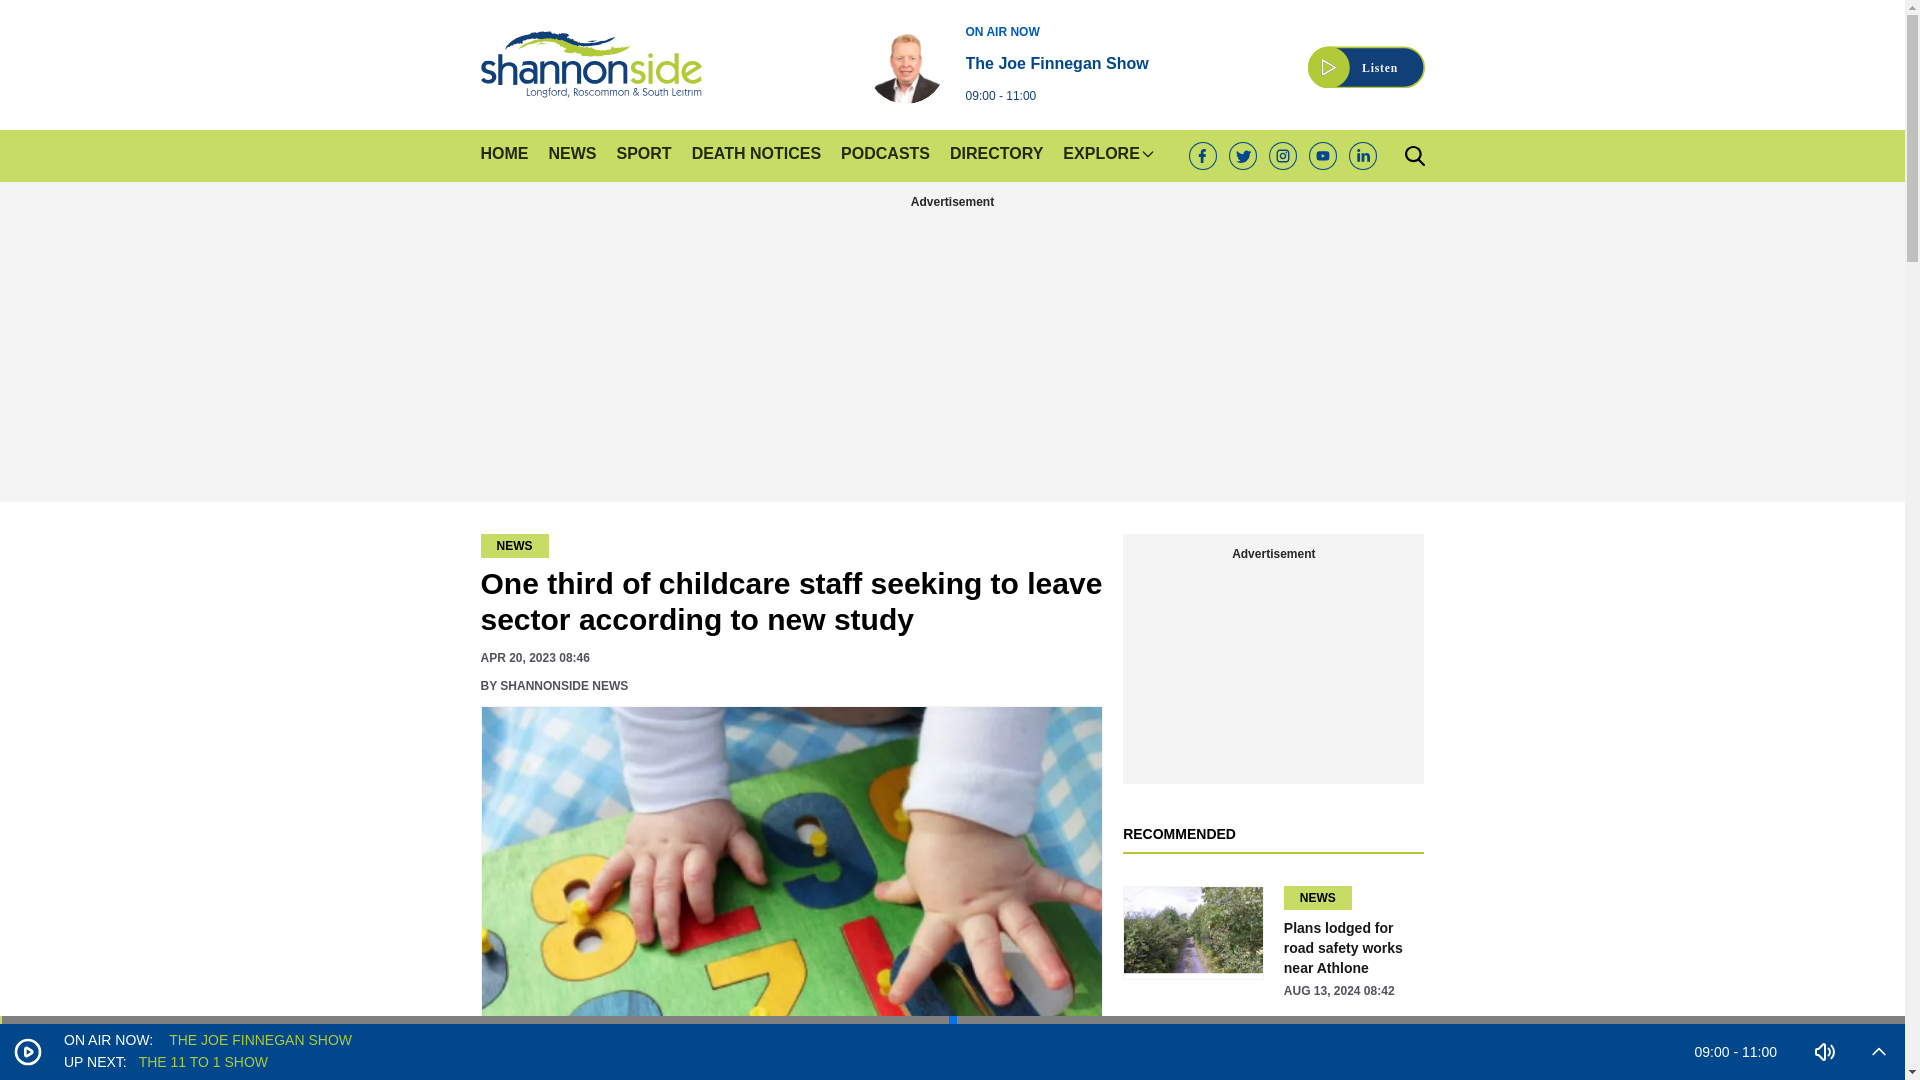 This screenshot has width=1920, height=1080. I want to click on DEATH NOTICES, so click(571, 156).